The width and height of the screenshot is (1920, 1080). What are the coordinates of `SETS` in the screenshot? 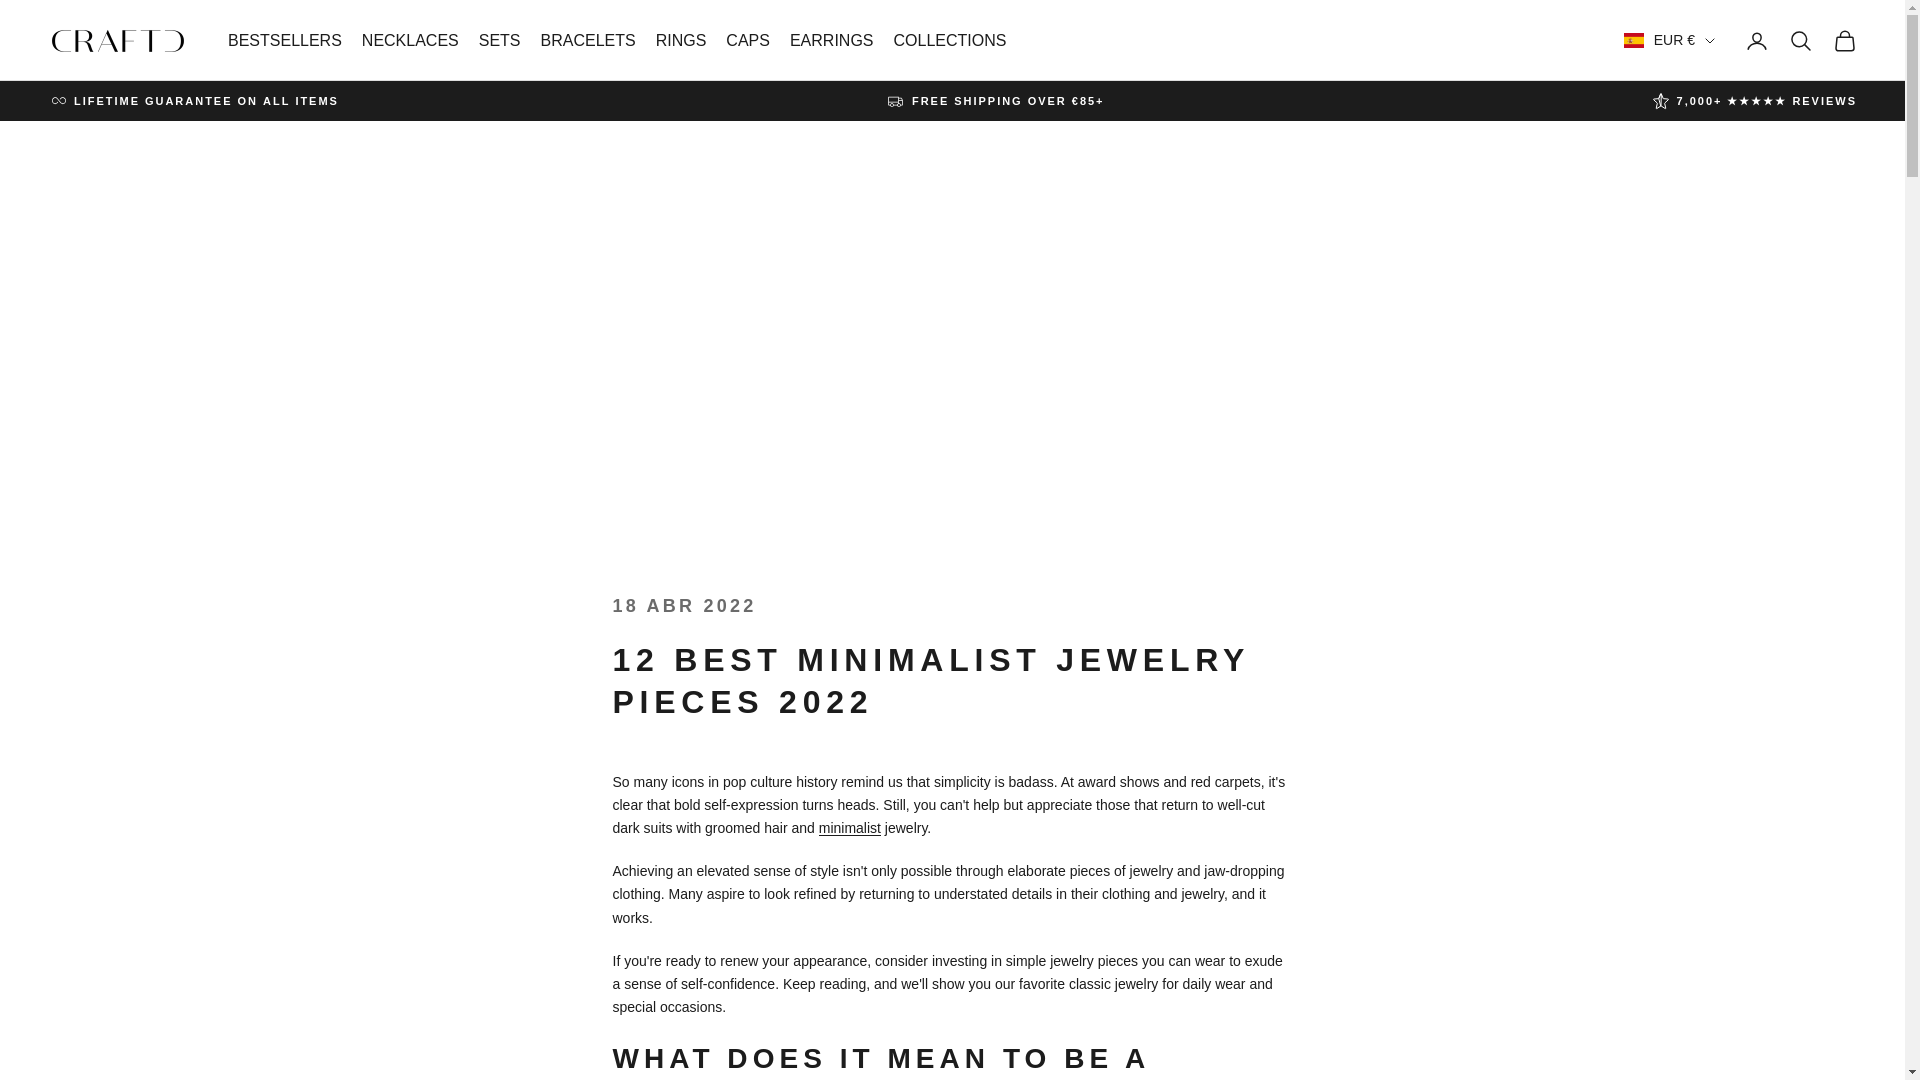 It's located at (499, 40).